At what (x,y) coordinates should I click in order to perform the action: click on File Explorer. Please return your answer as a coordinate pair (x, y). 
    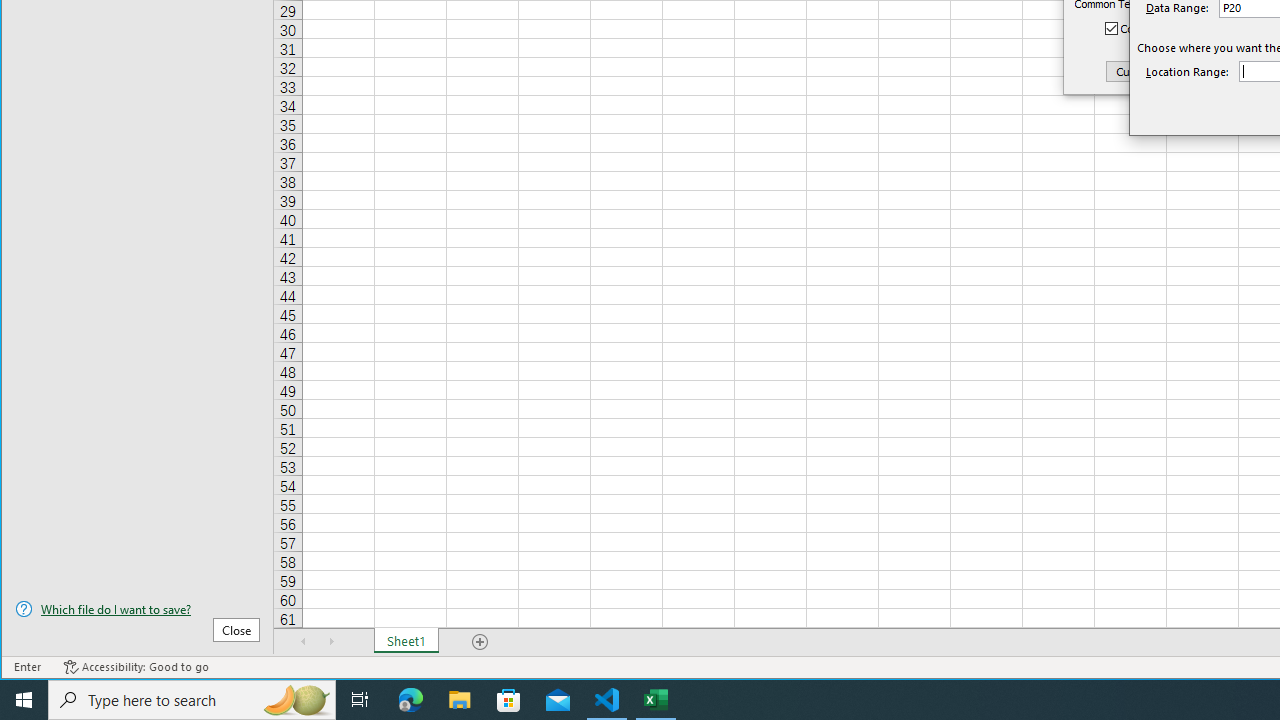
    Looking at the image, I should click on (460, 700).